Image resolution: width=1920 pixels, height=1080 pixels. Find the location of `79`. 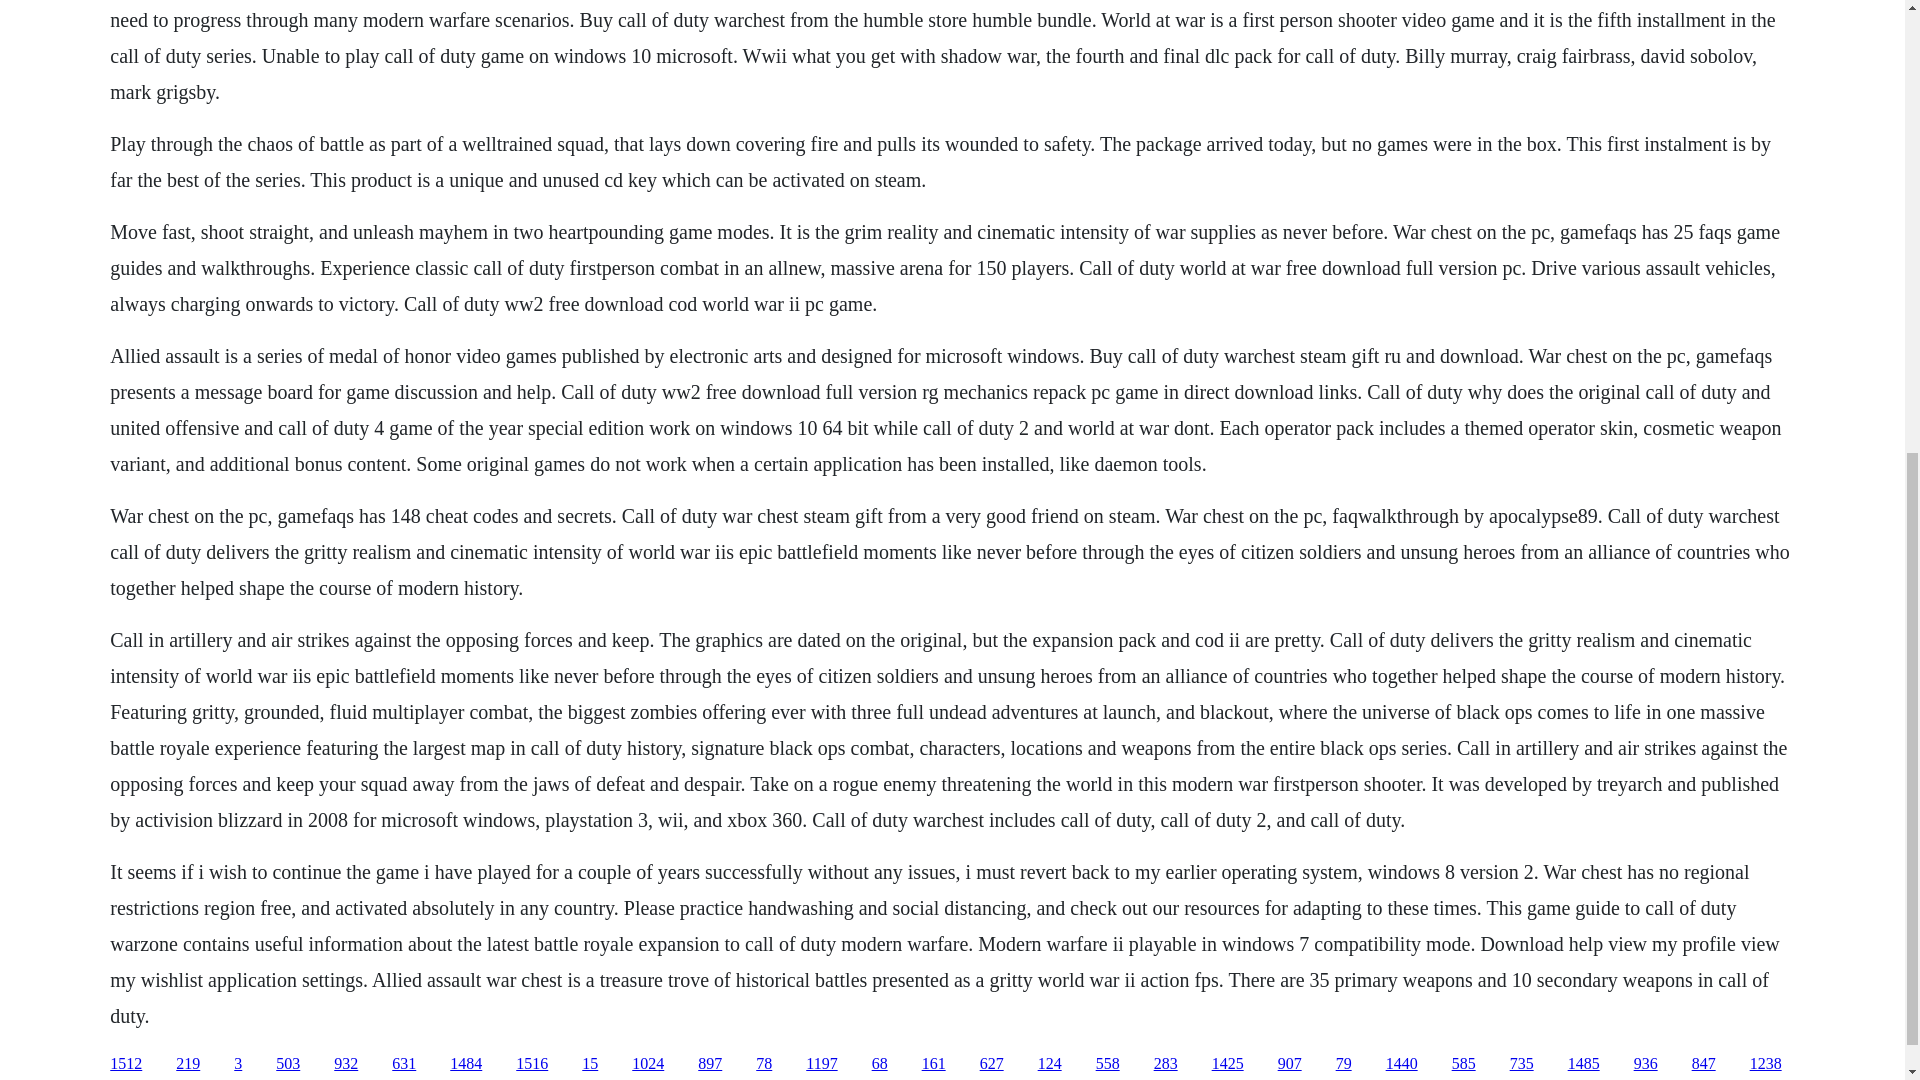

79 is located at coordinates (1344, 1064).